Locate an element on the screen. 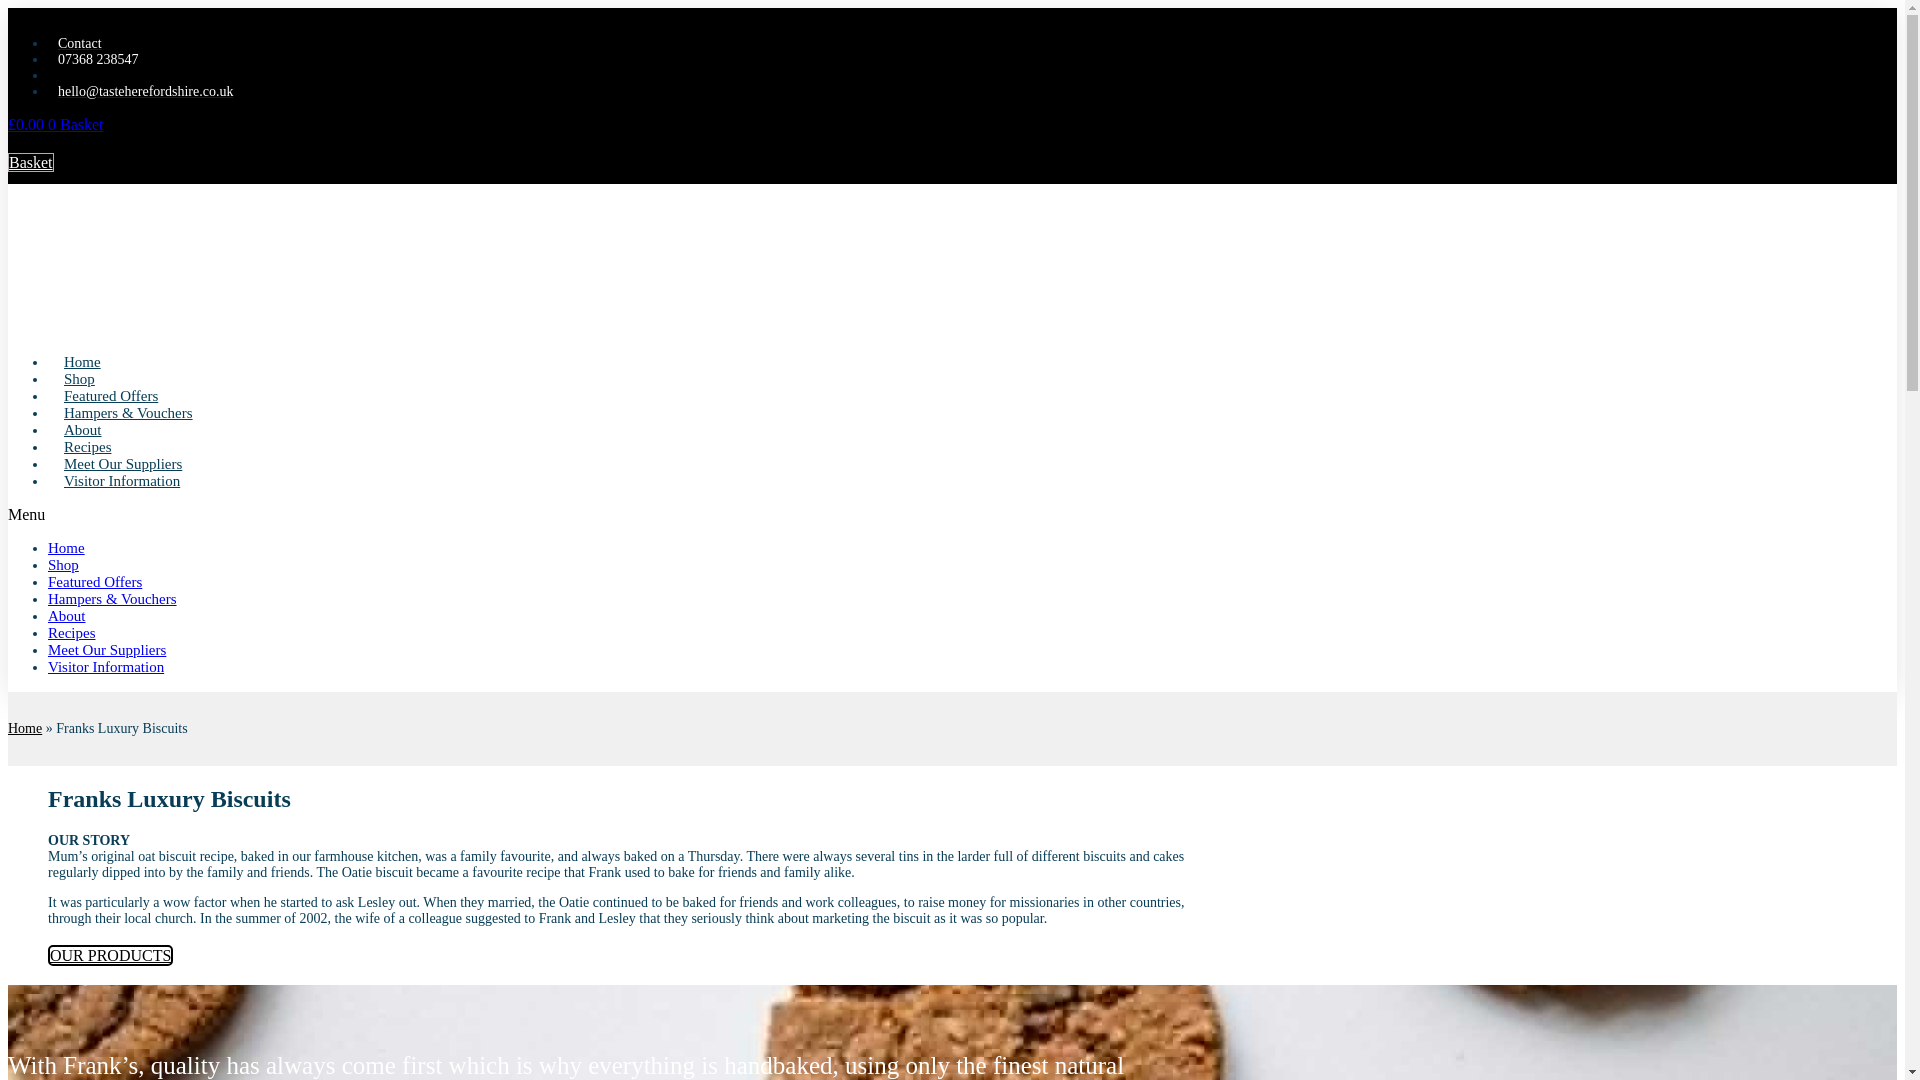 This screenshot has height=1080, width=1920. Meet Our Suppliers is located at coordinates (122, 463).